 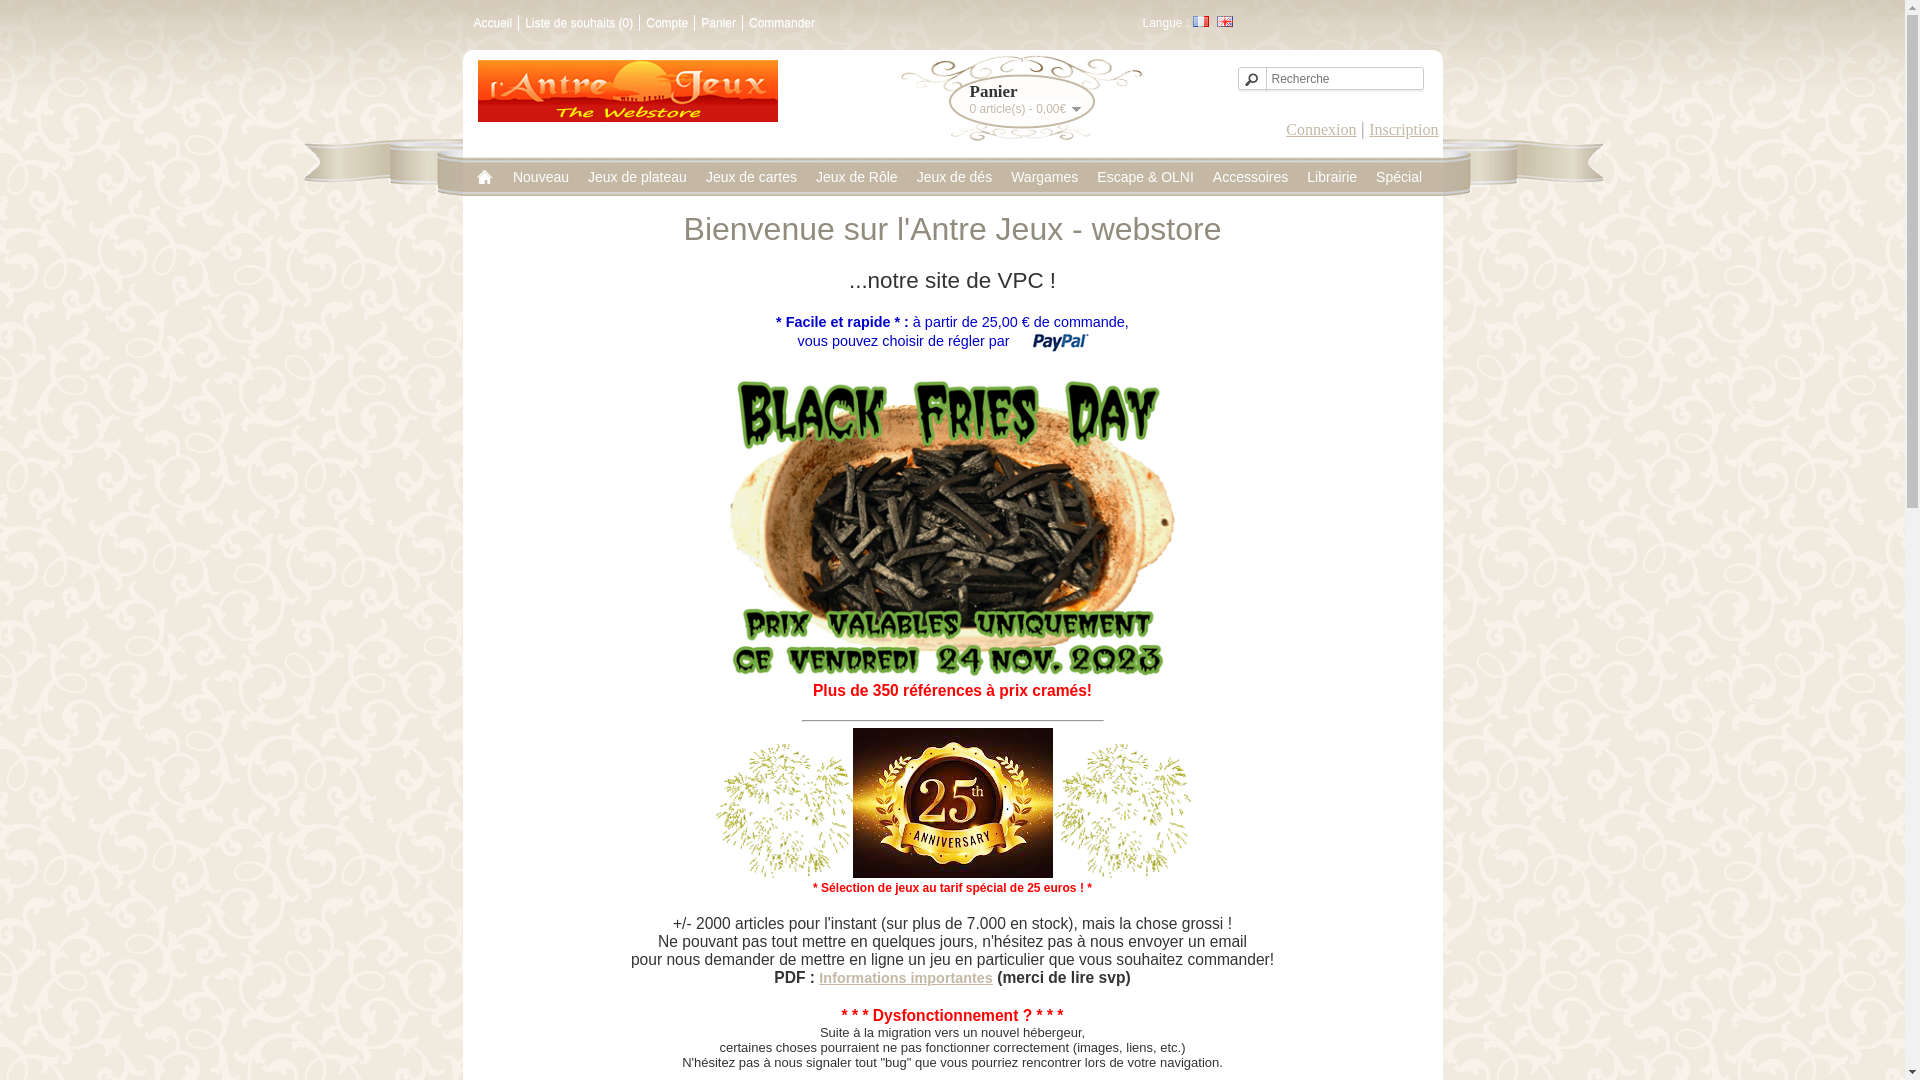 I want to click on Accessoires, so click(x=1250, y=177).